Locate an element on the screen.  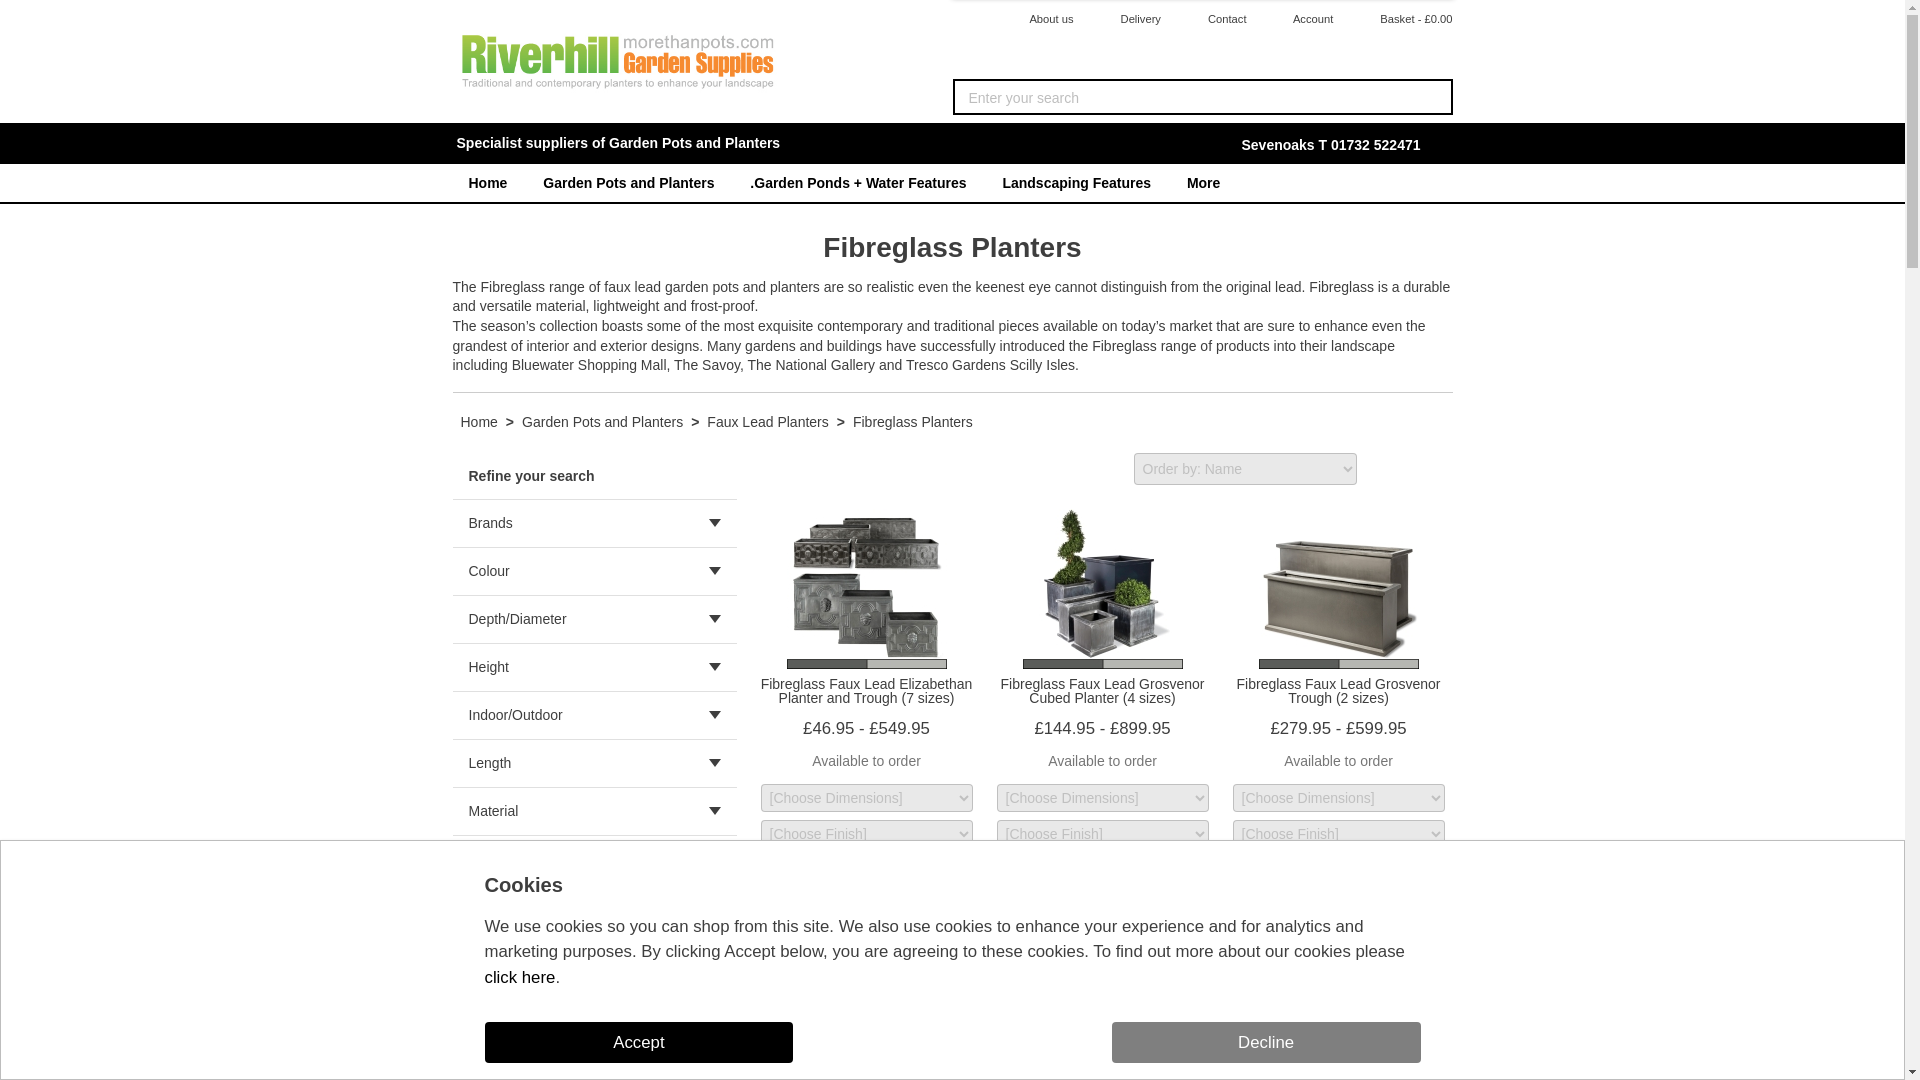
Search is located at coordinates (1432, 97).